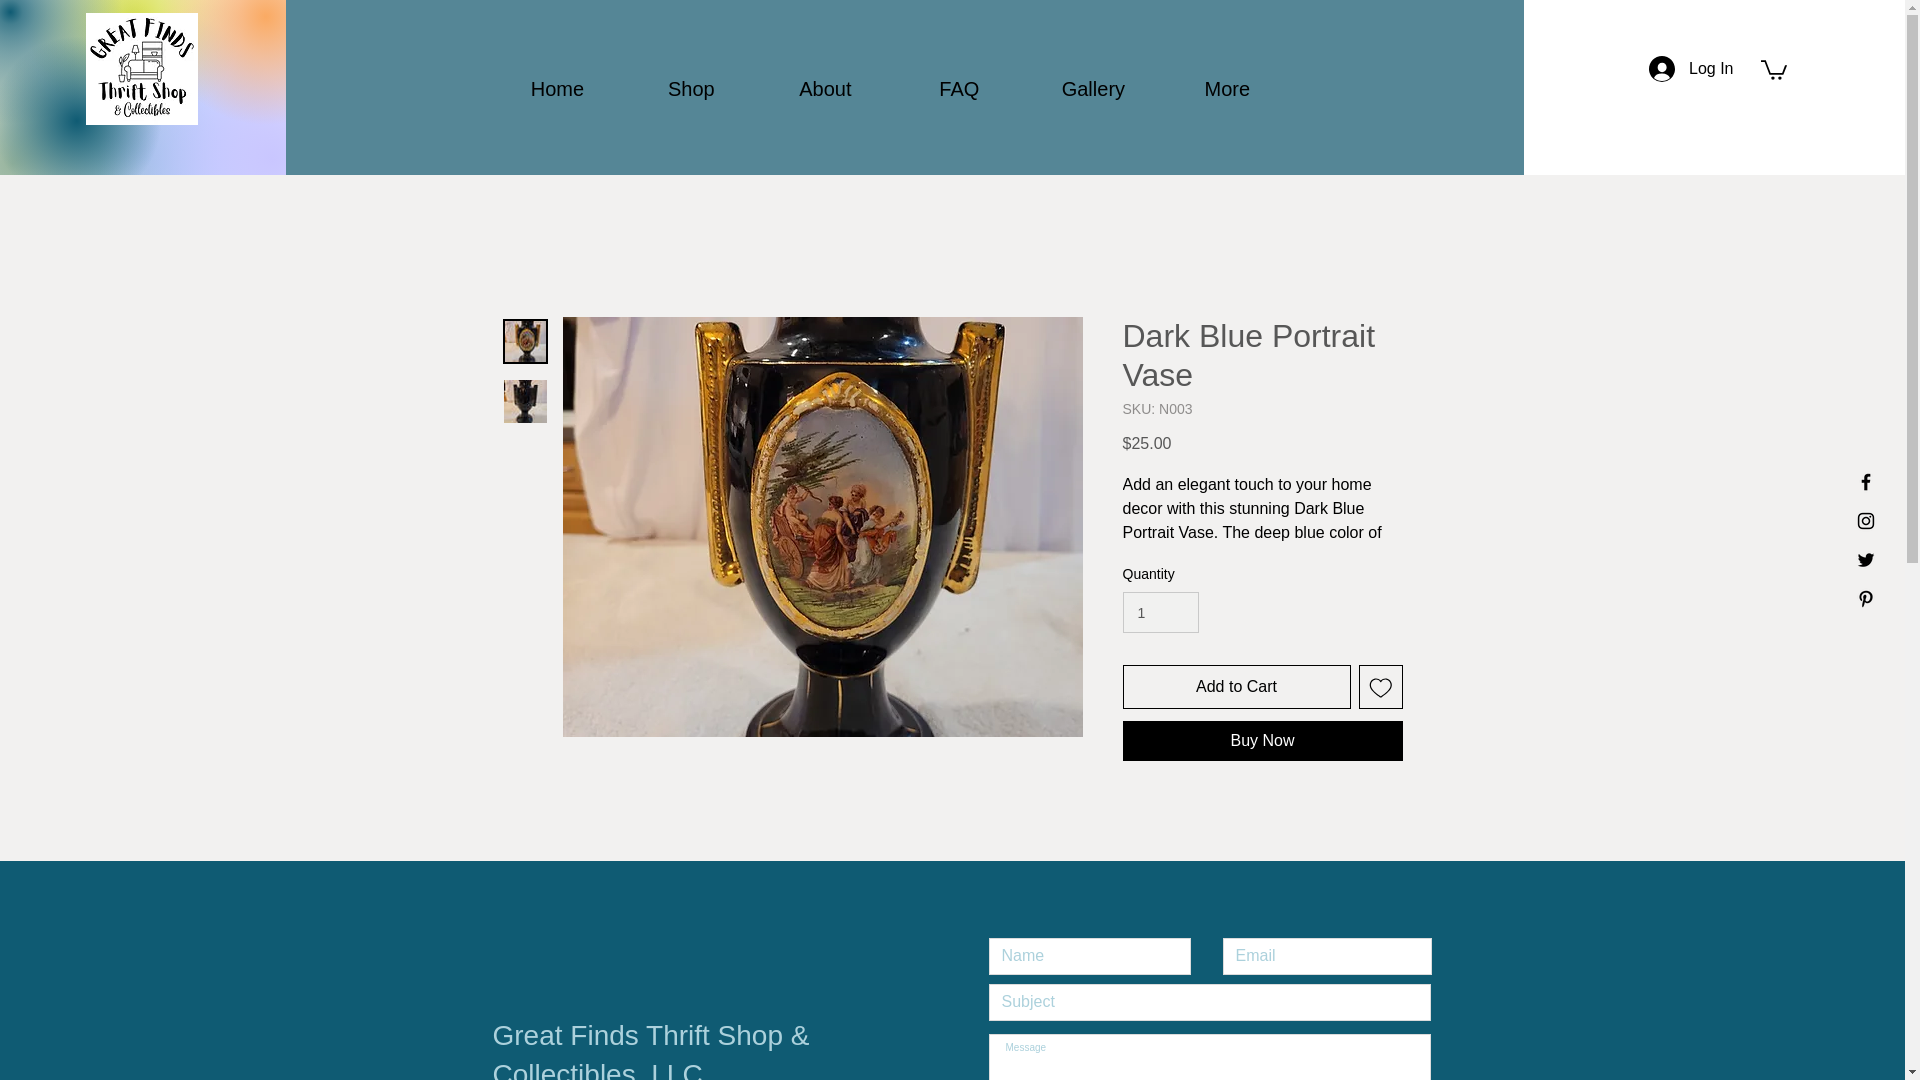 This screenshot has height=1080, width=1920. What do you see at coordinates (825, 89) in the screenshot?
I see `About` at bounding box center [825, 89].